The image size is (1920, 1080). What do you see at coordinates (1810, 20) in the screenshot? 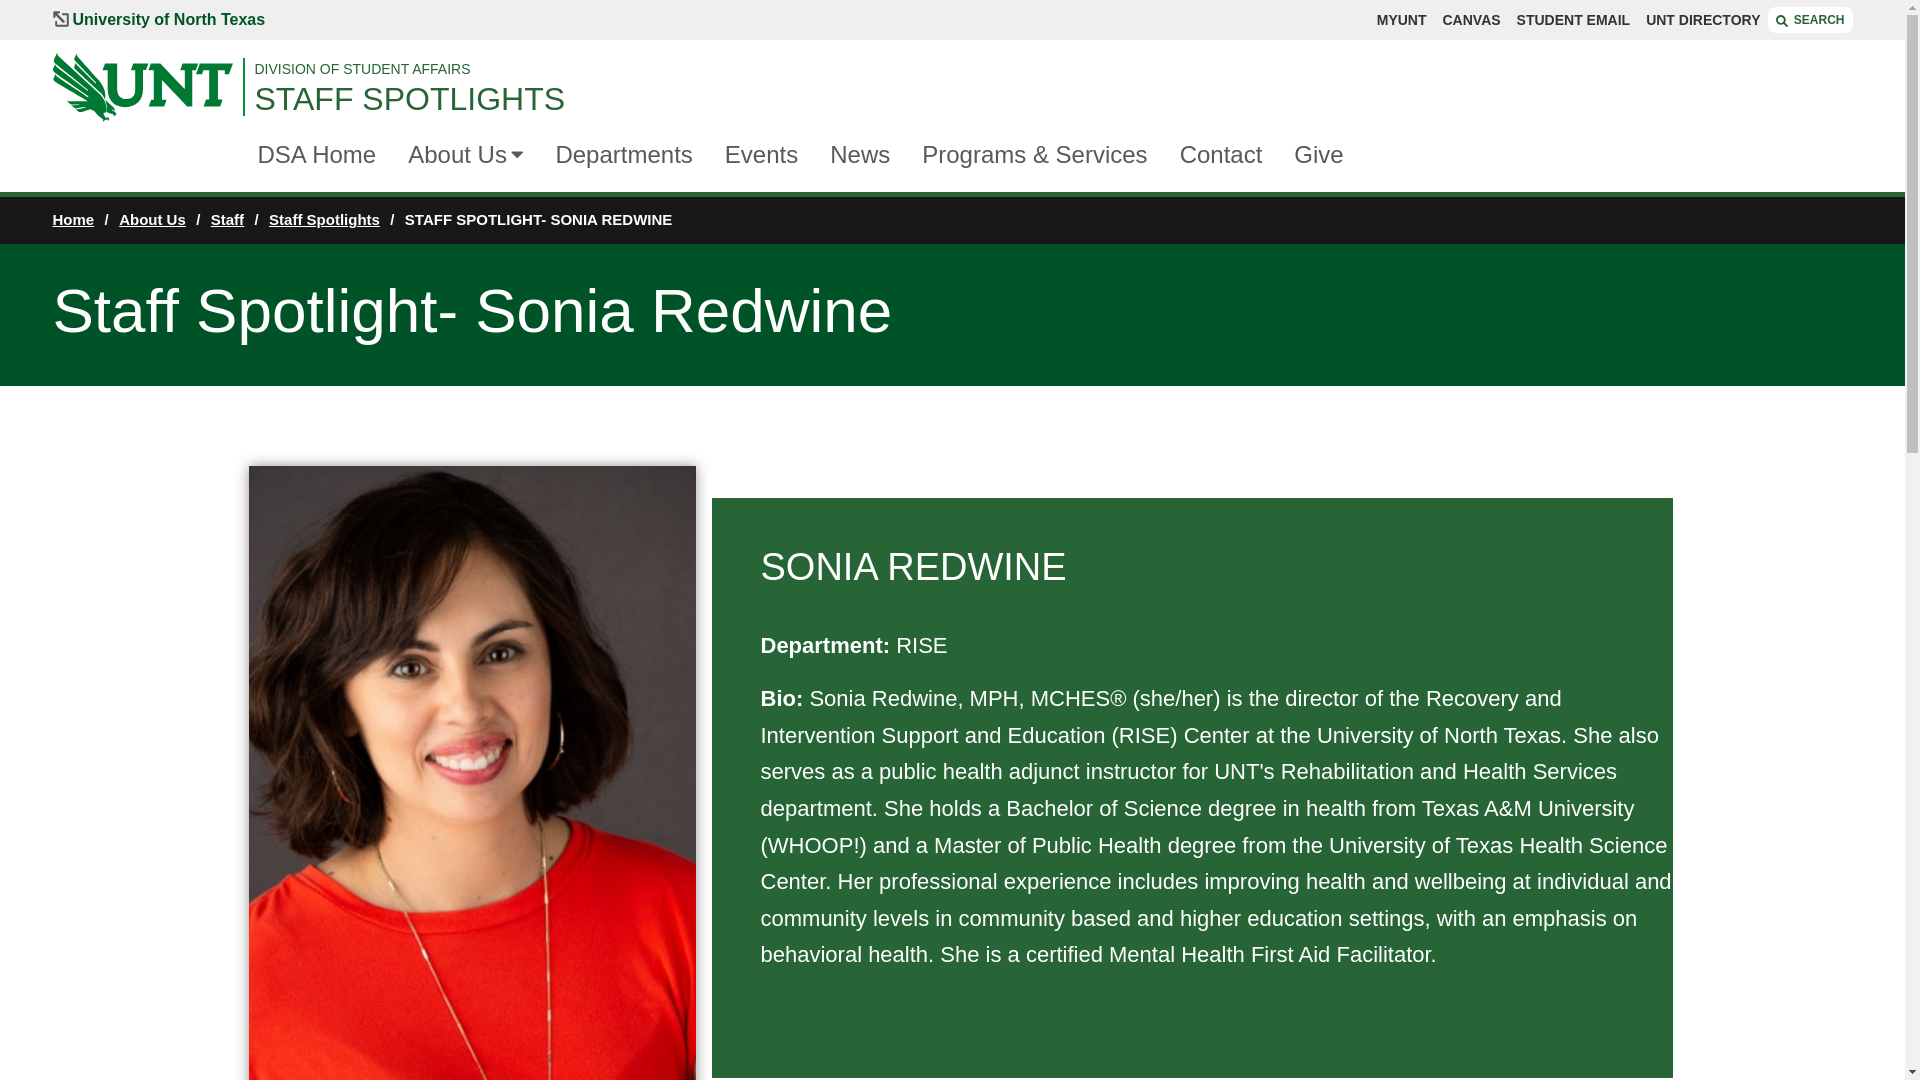
I see `SEARCH` at bounding box center [1810, 20].